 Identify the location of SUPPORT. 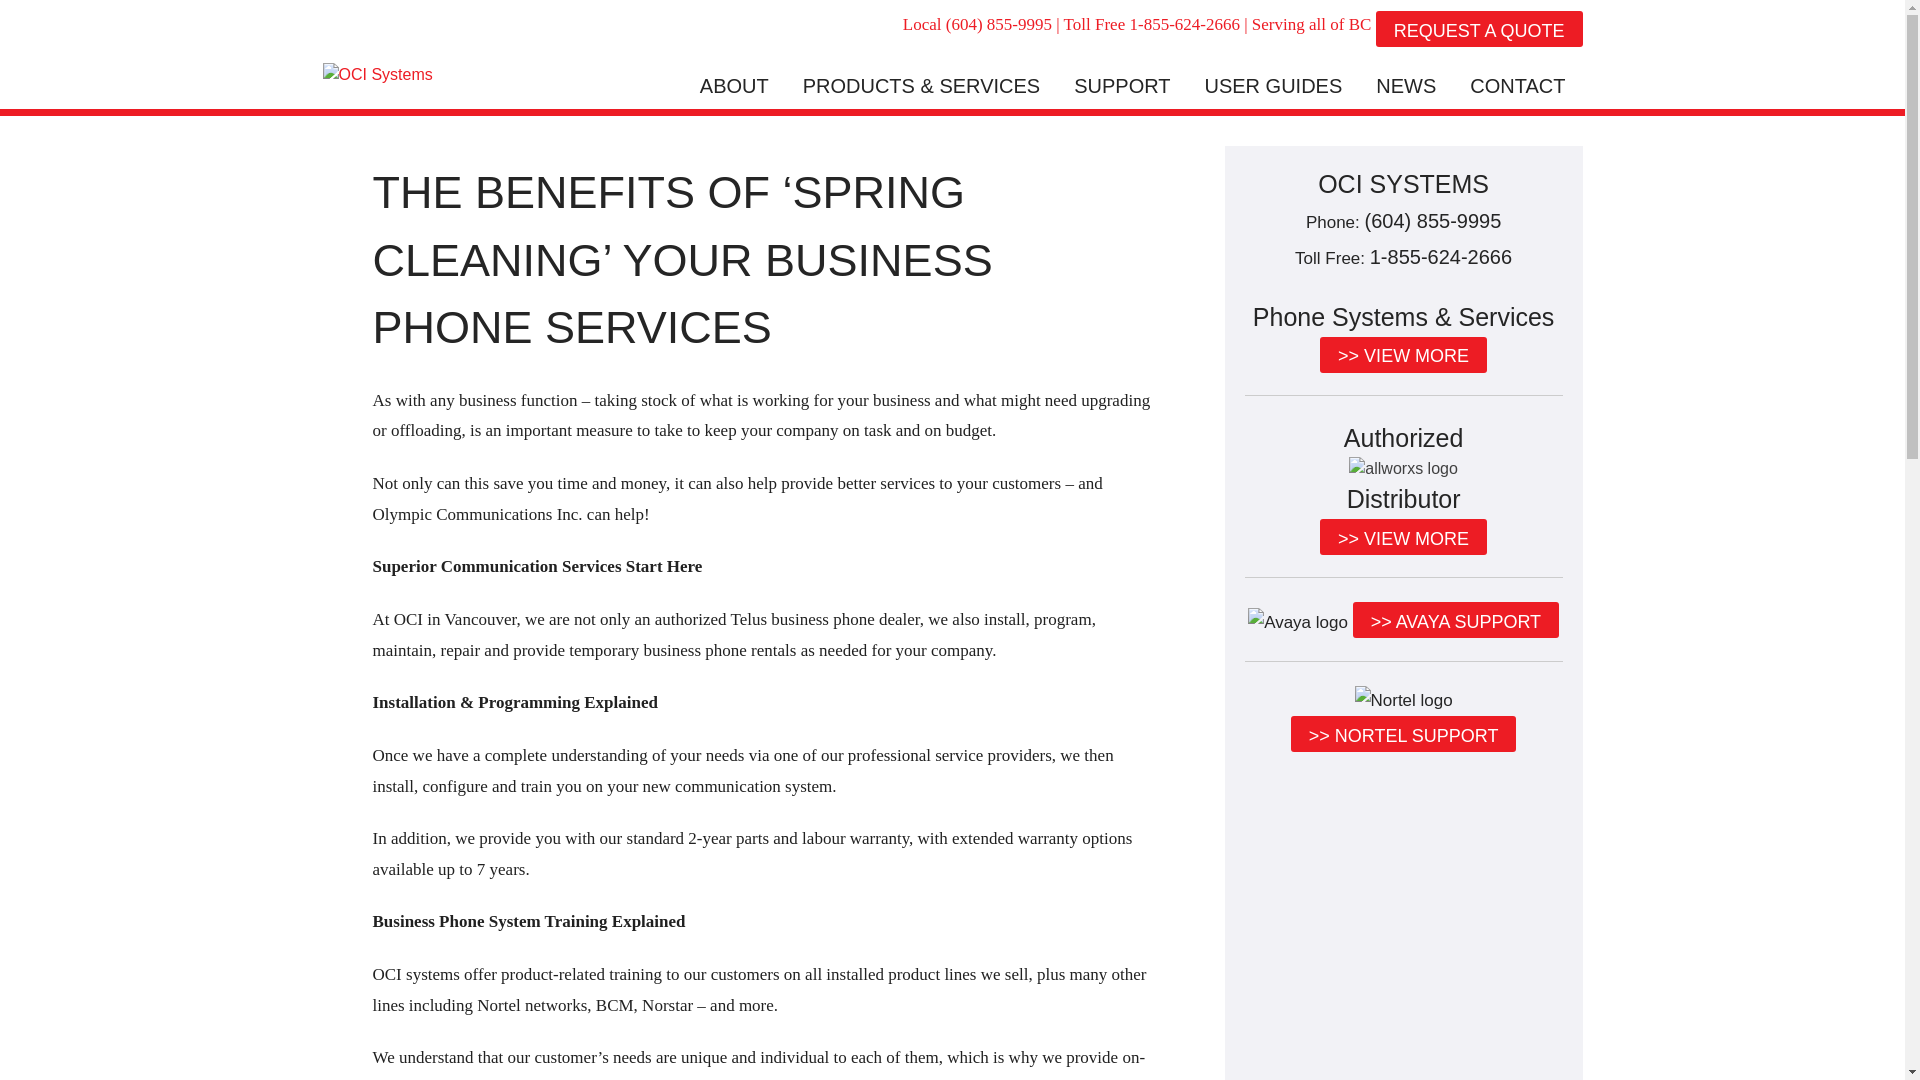
(1121, 86).